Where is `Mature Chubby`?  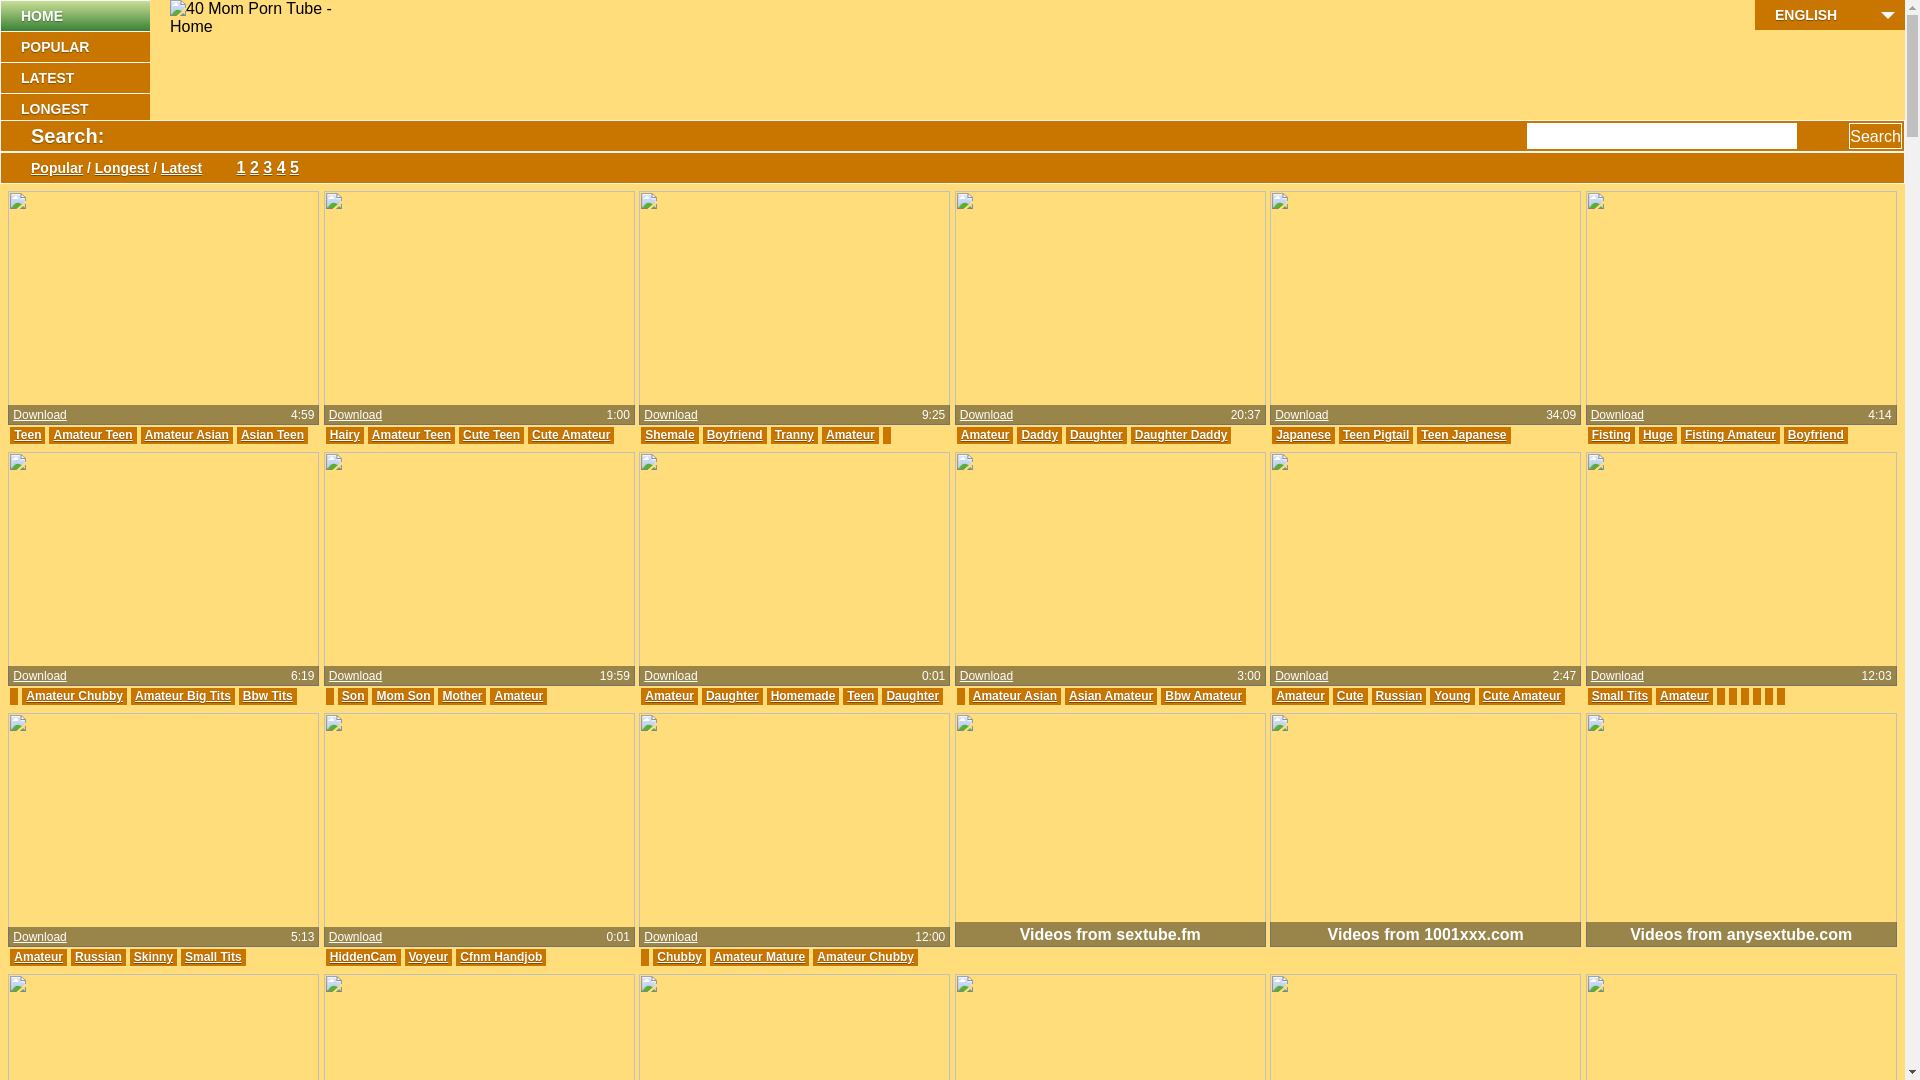
Mature Chubby is located at coordinates (688, 1020).